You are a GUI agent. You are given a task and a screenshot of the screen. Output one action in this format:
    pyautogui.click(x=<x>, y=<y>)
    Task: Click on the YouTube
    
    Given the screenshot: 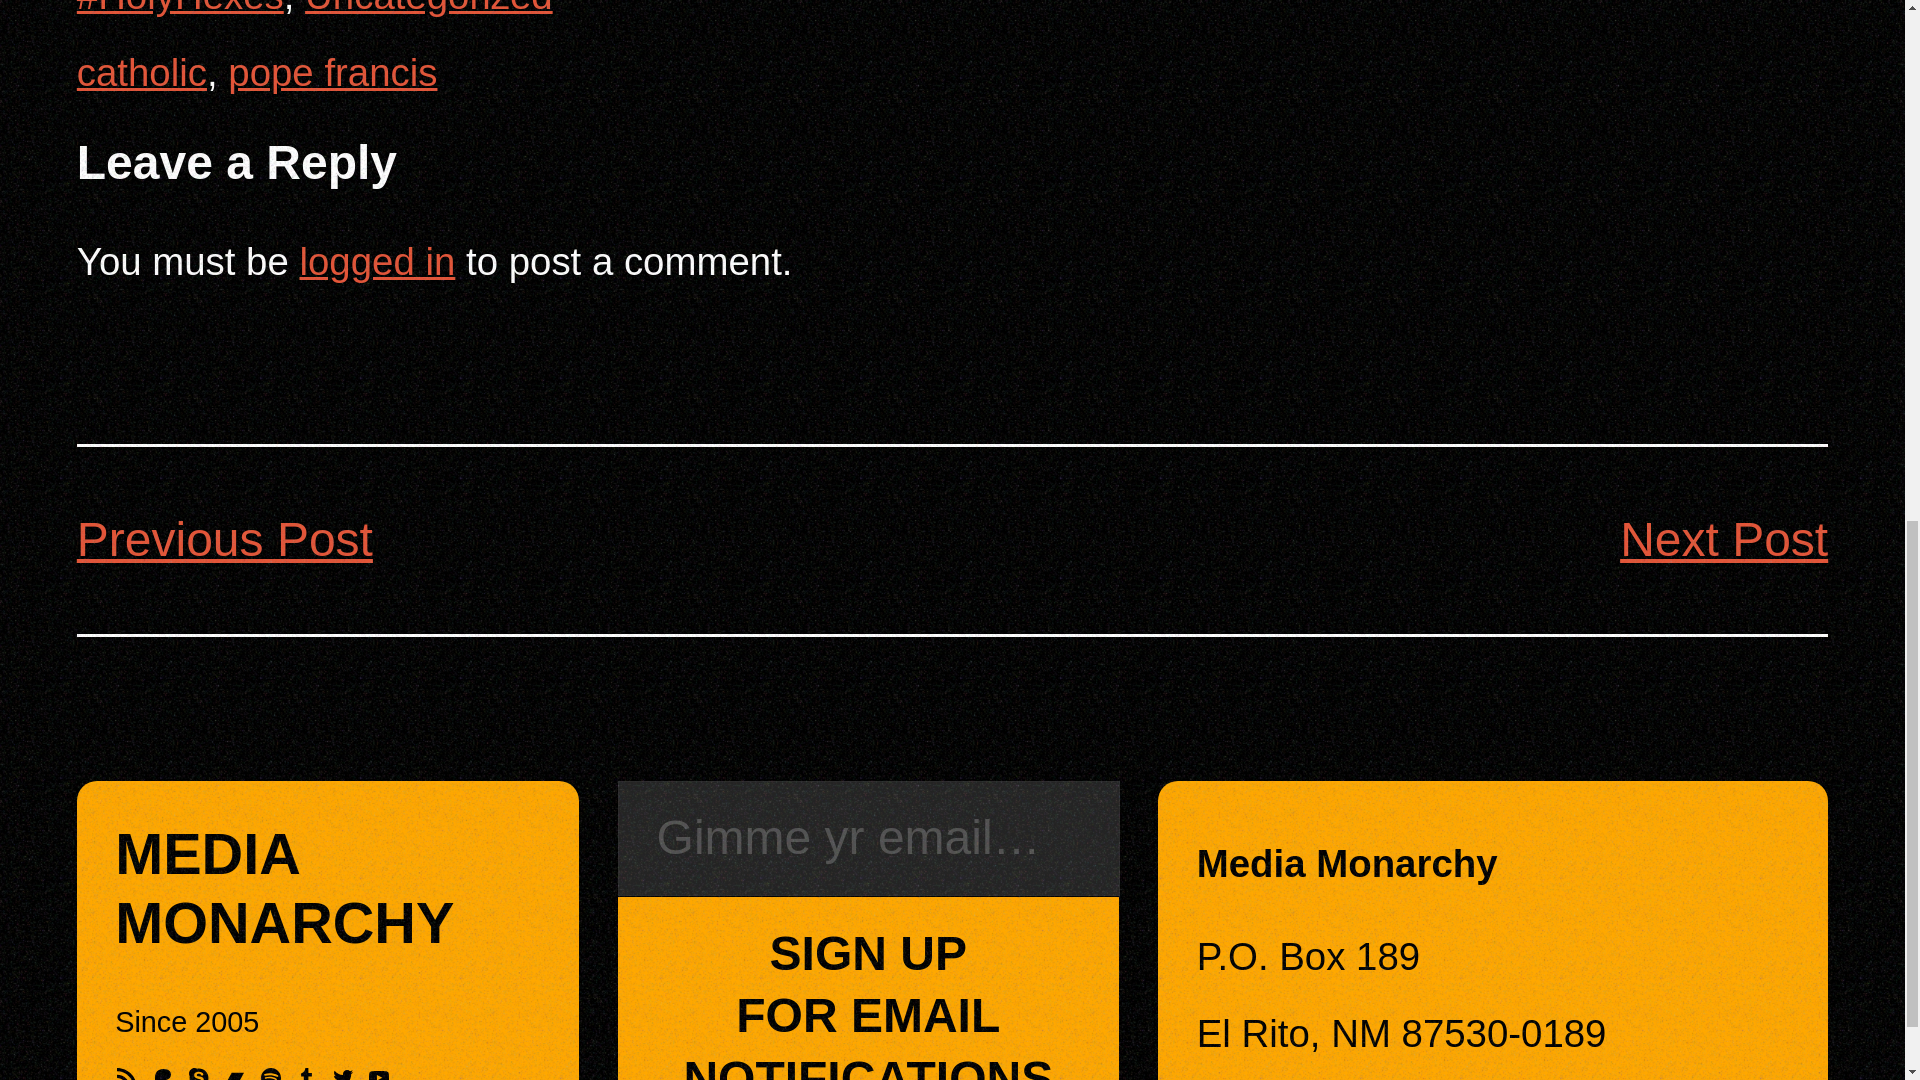 What is the action you would take?
    pyautogui.click(x=332, y=72)
    